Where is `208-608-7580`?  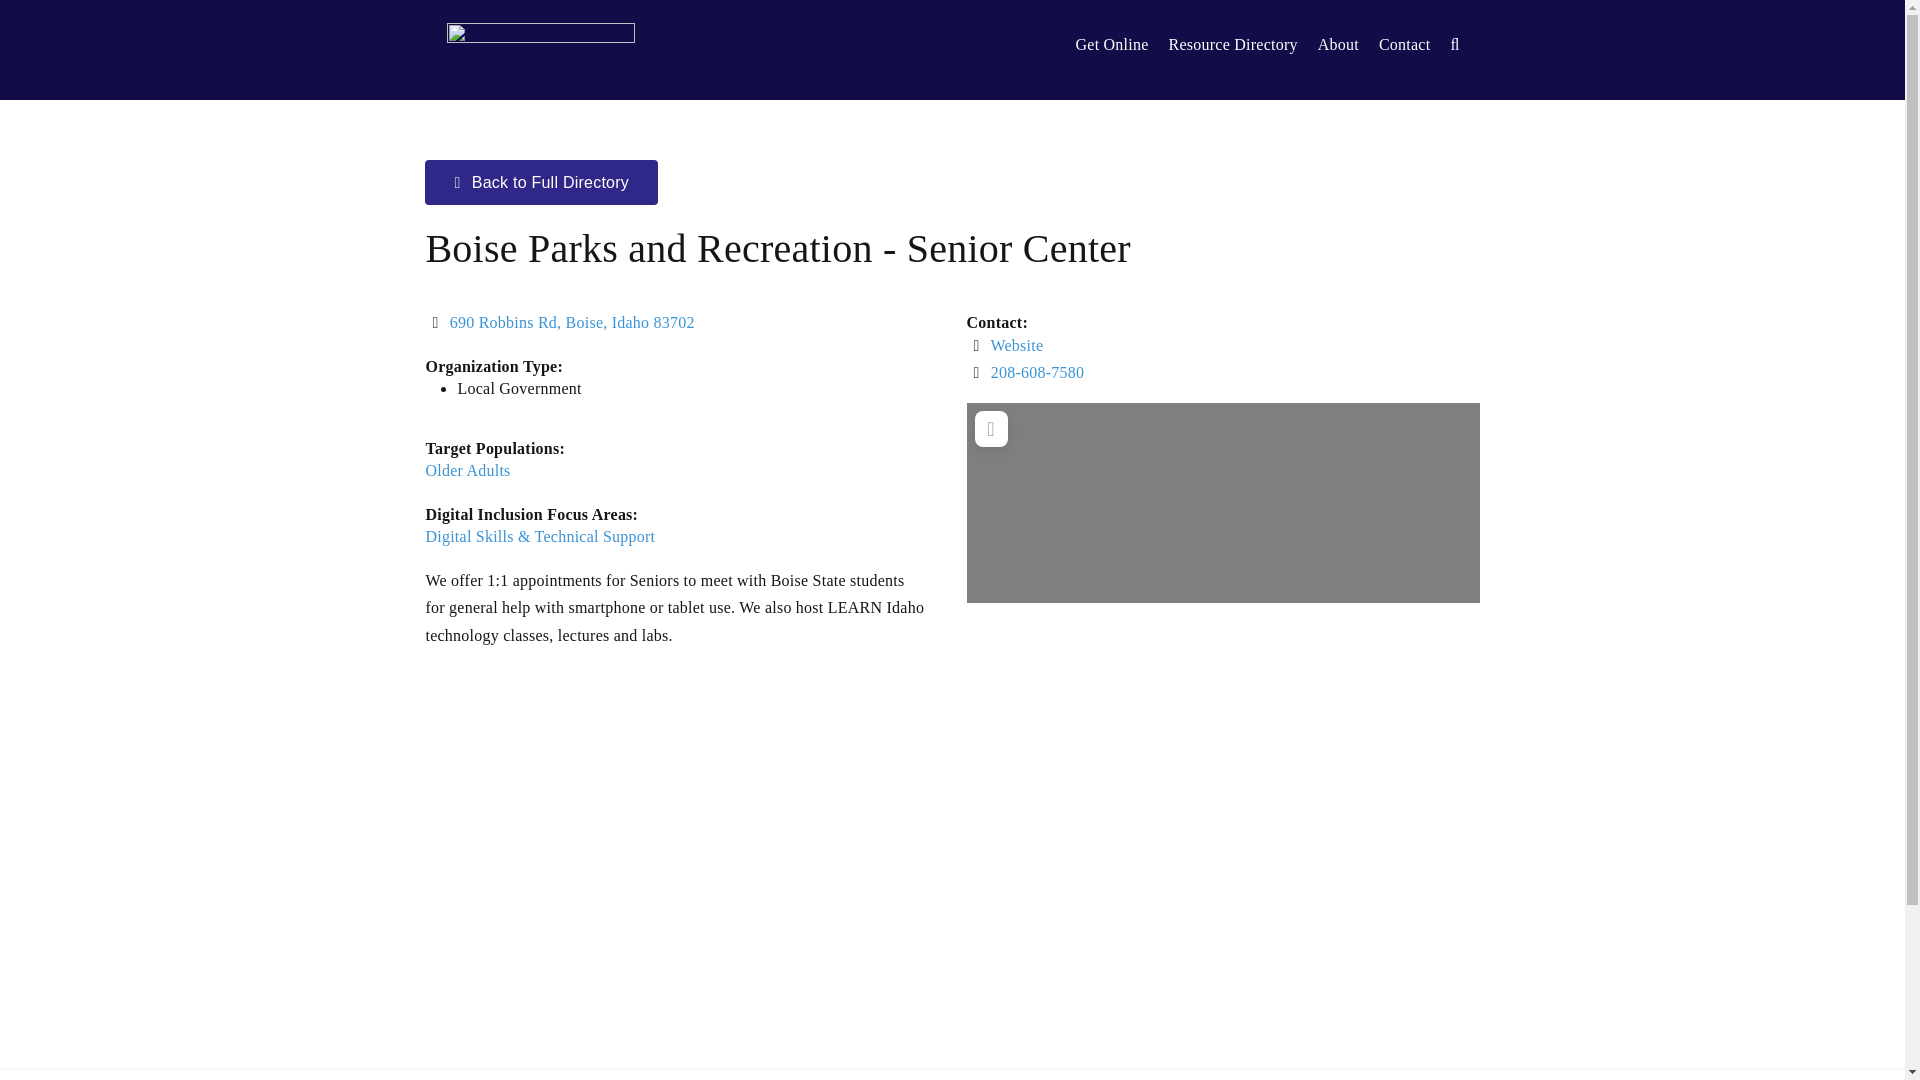 208-608-7580 is located at coordinates (1037, 372).